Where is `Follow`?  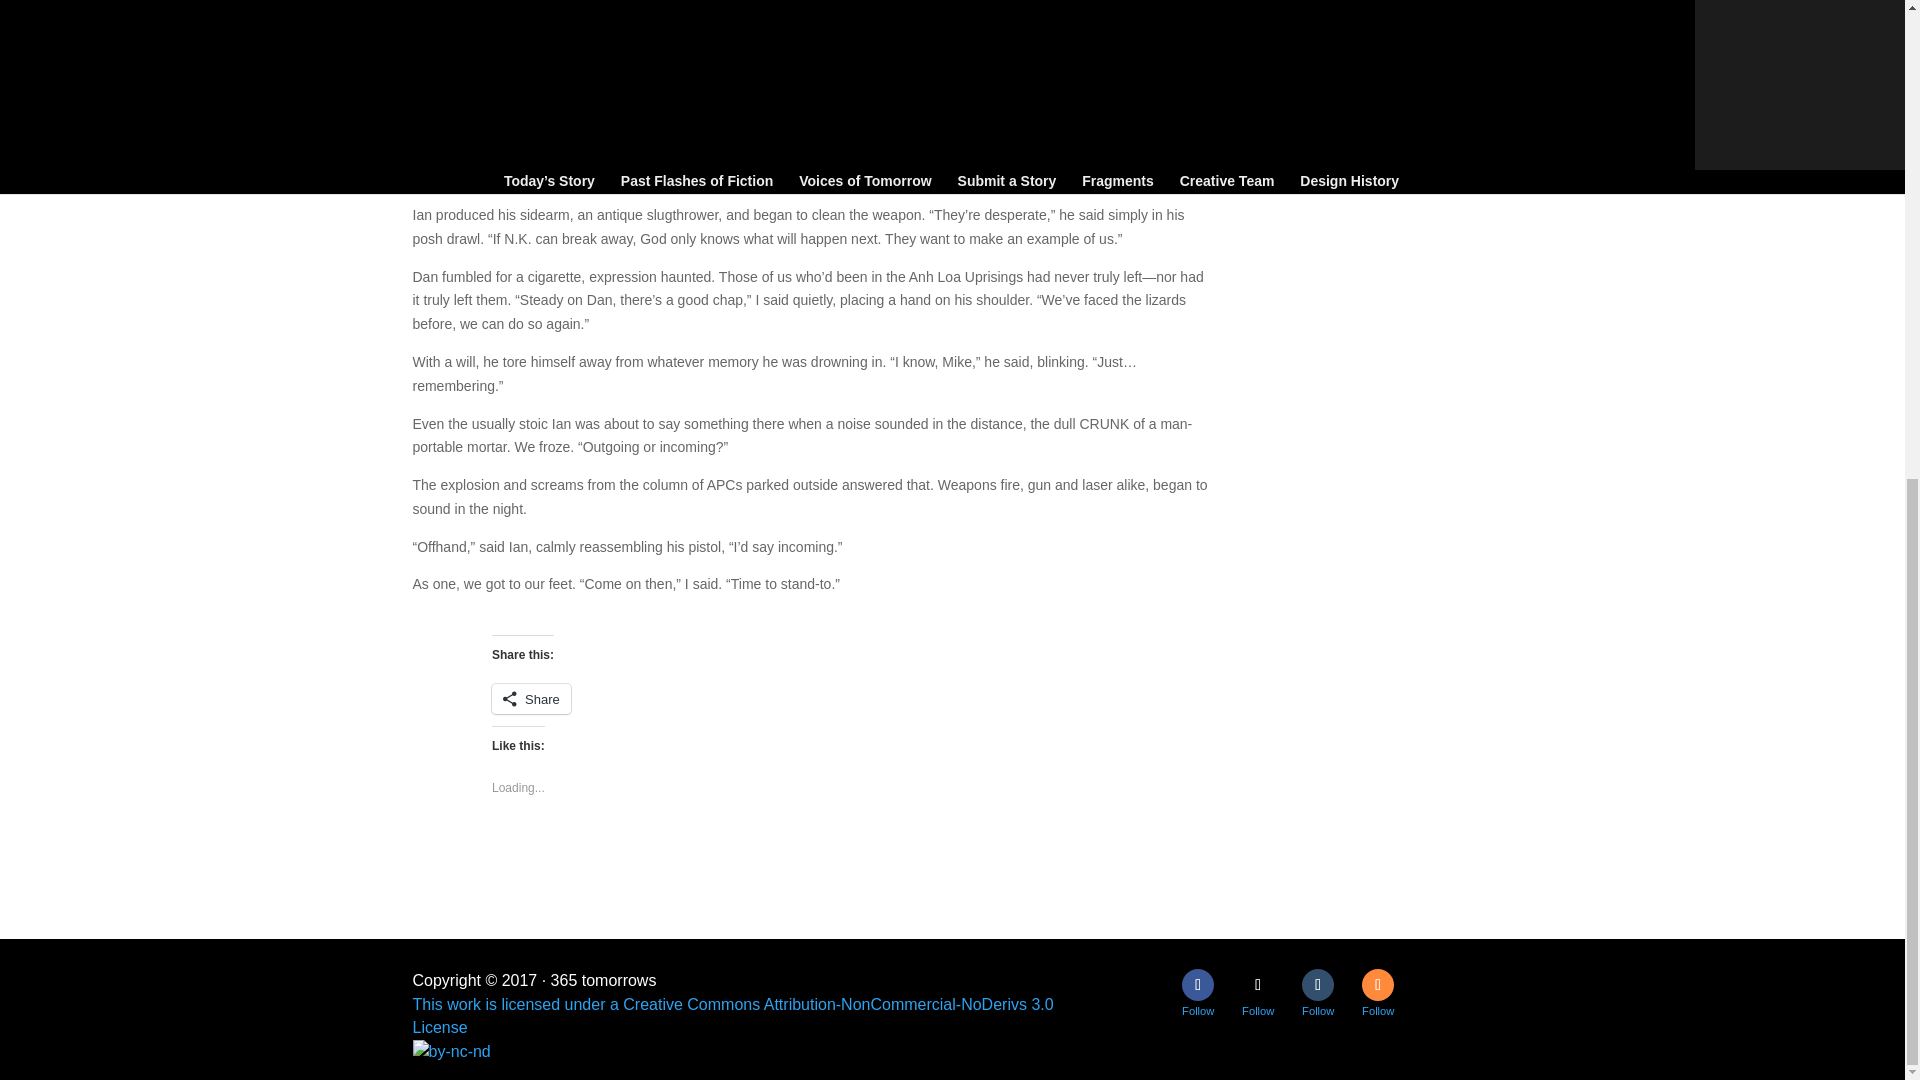
Follow is located at coordinates (1258, 984).